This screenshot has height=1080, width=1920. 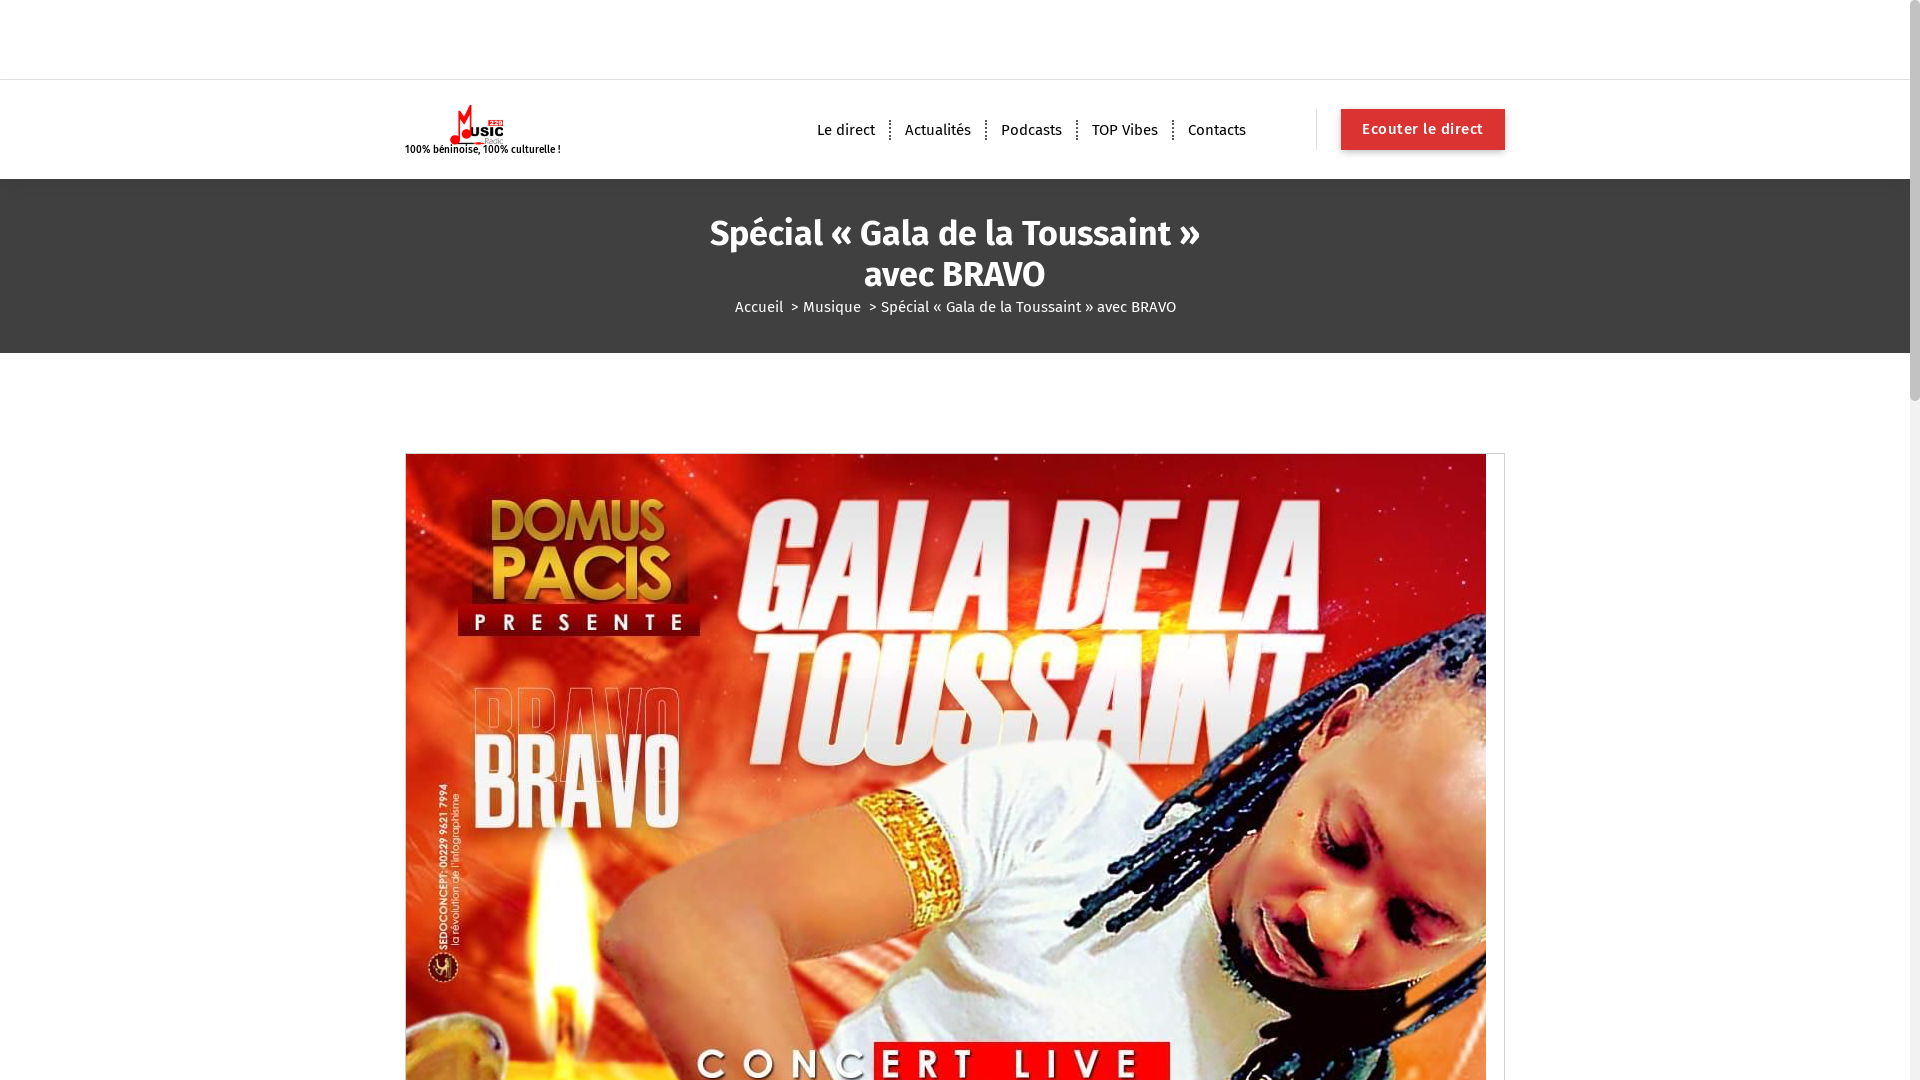 What do you see at coordinates (846, 130) in the screenshot?
I see `Le direct` at bounding box center [846, 130].